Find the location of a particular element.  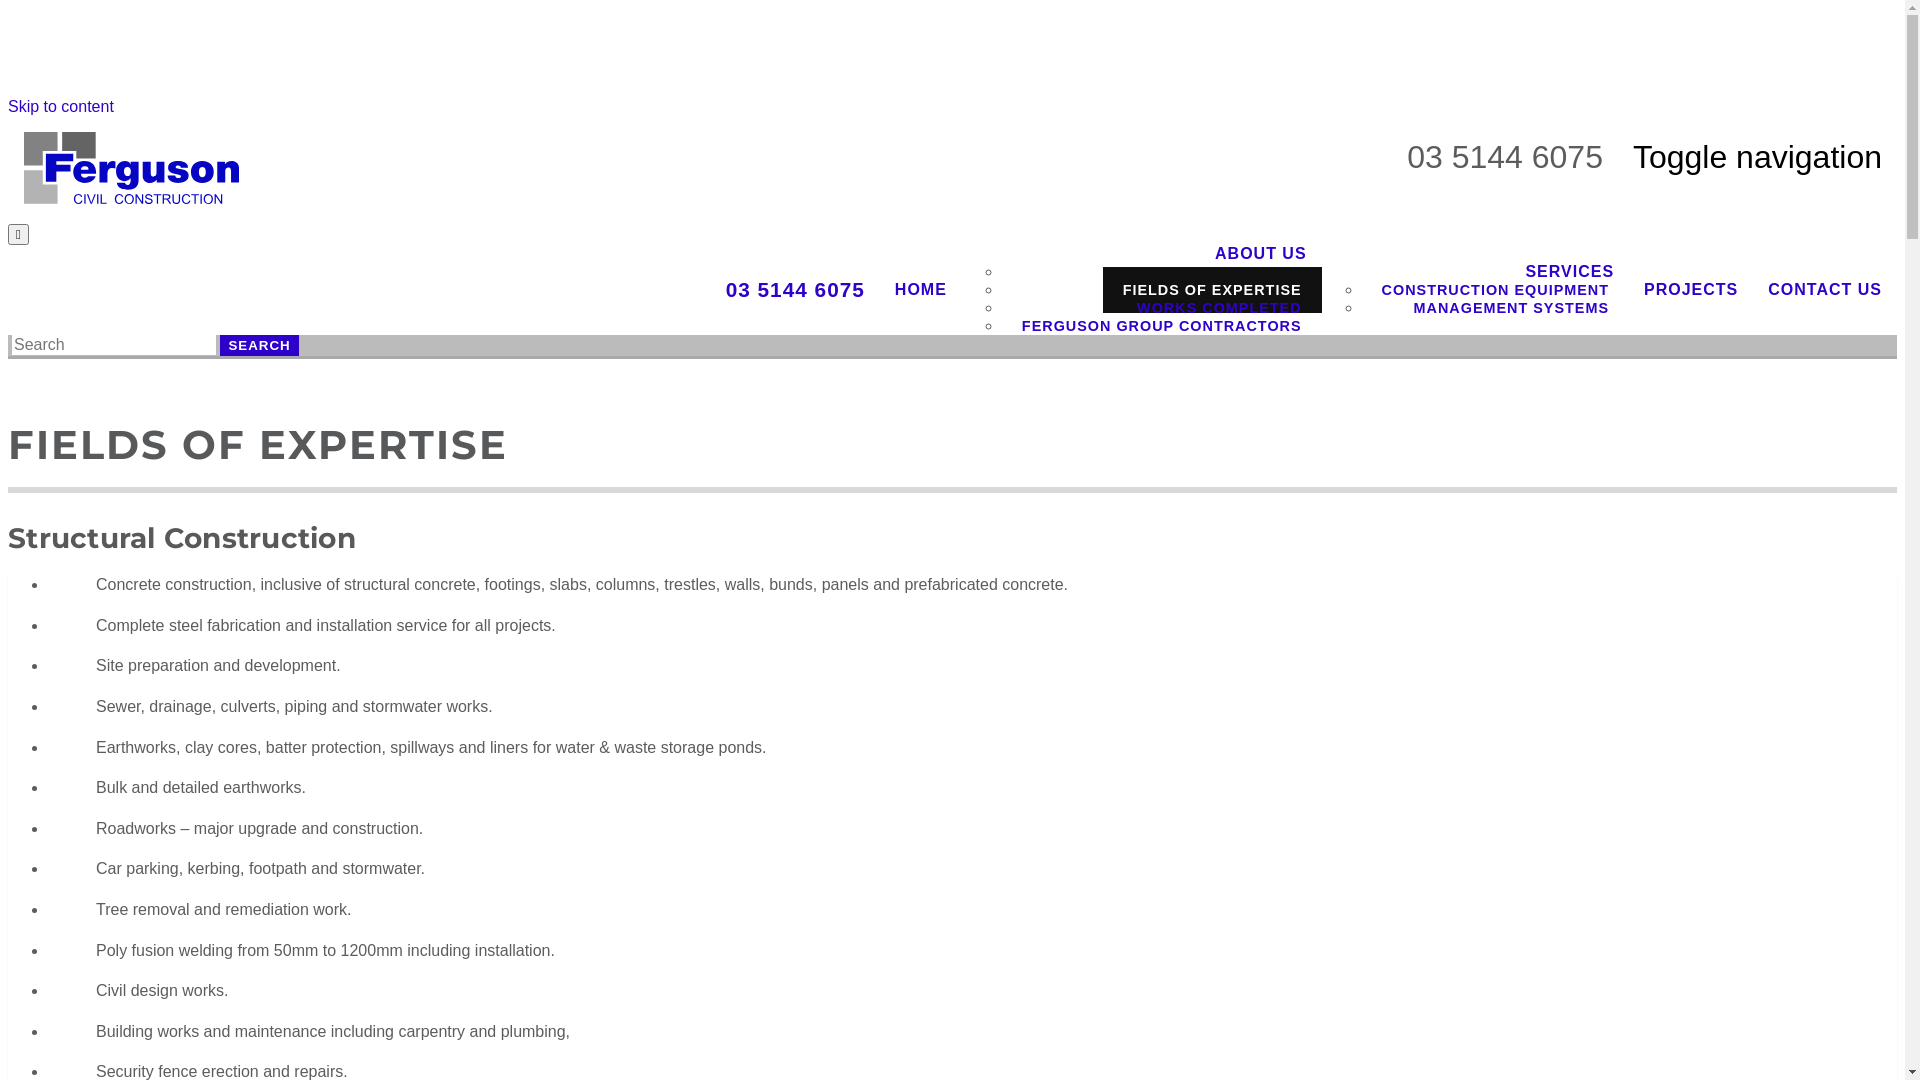

WORKS COMPLETED is located at coordinates (1220, 308).